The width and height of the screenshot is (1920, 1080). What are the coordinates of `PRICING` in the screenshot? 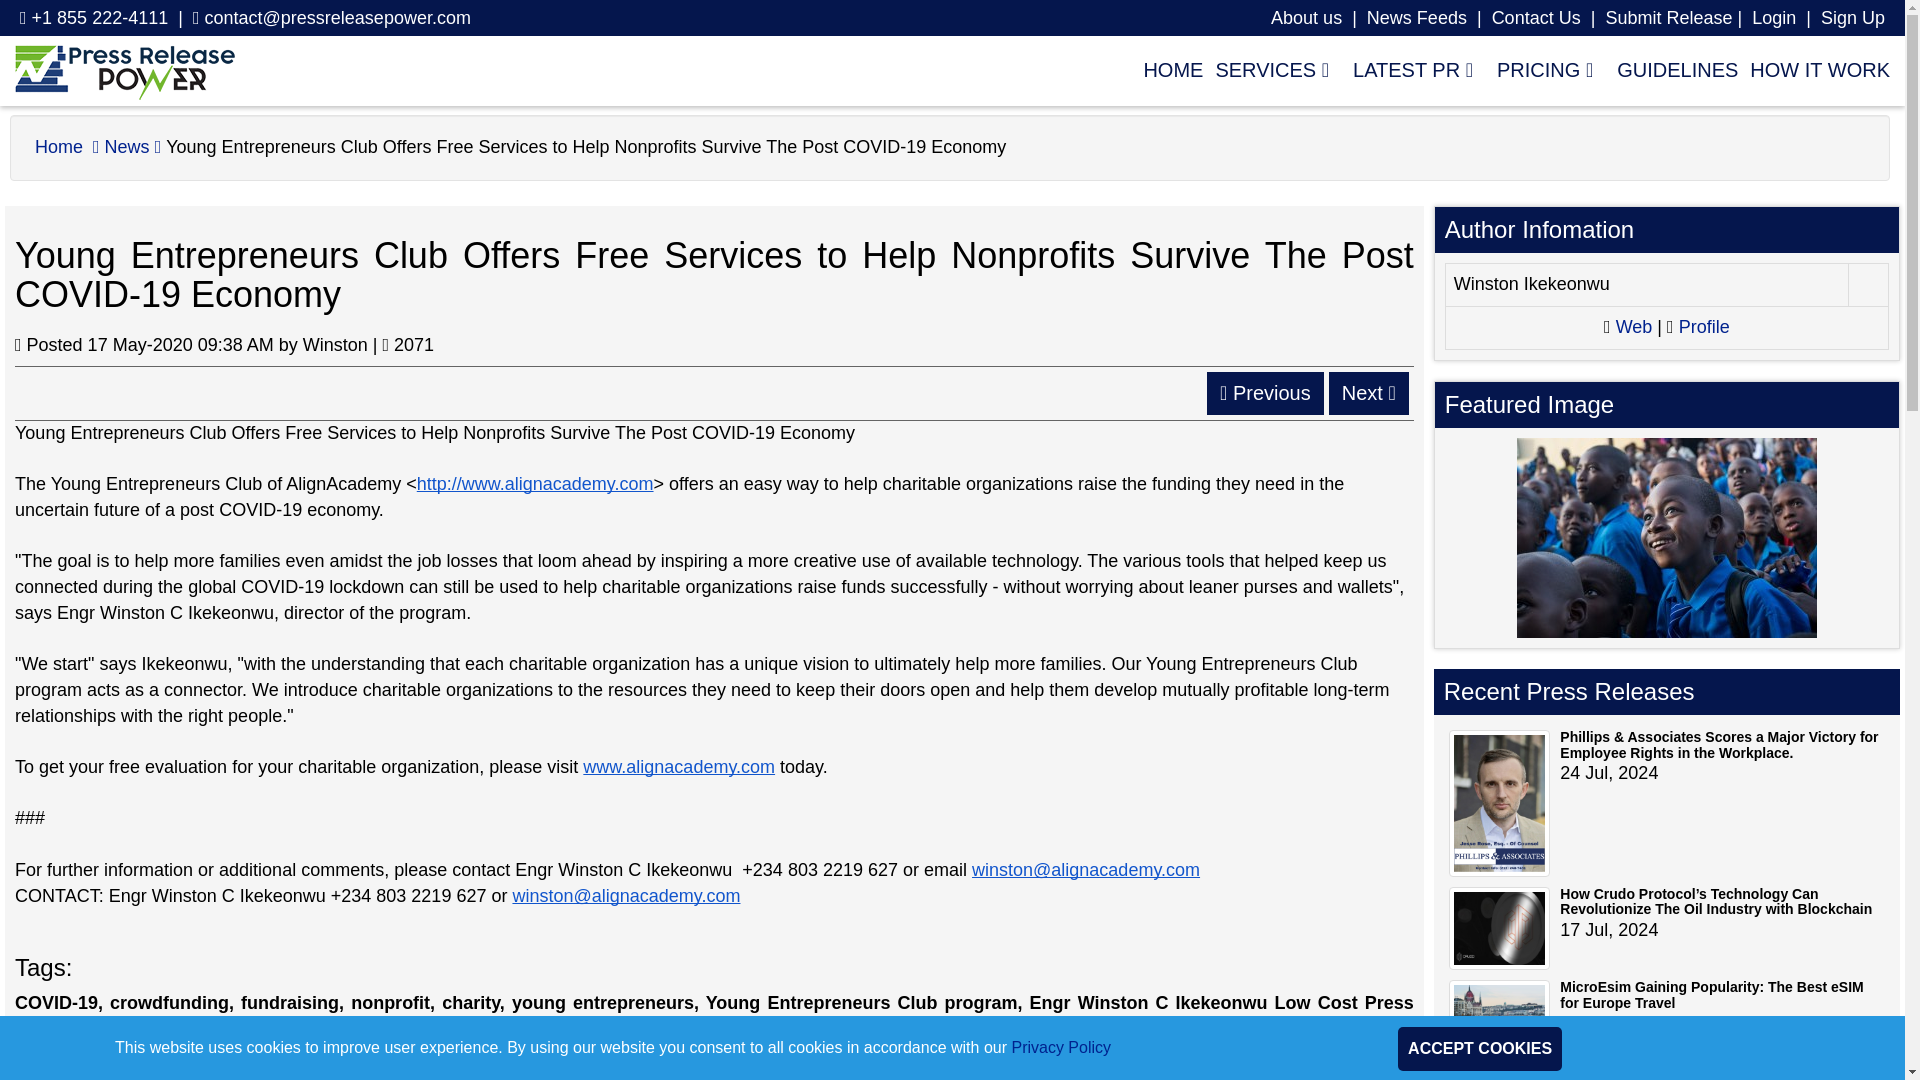 It's located at (1544, 69).